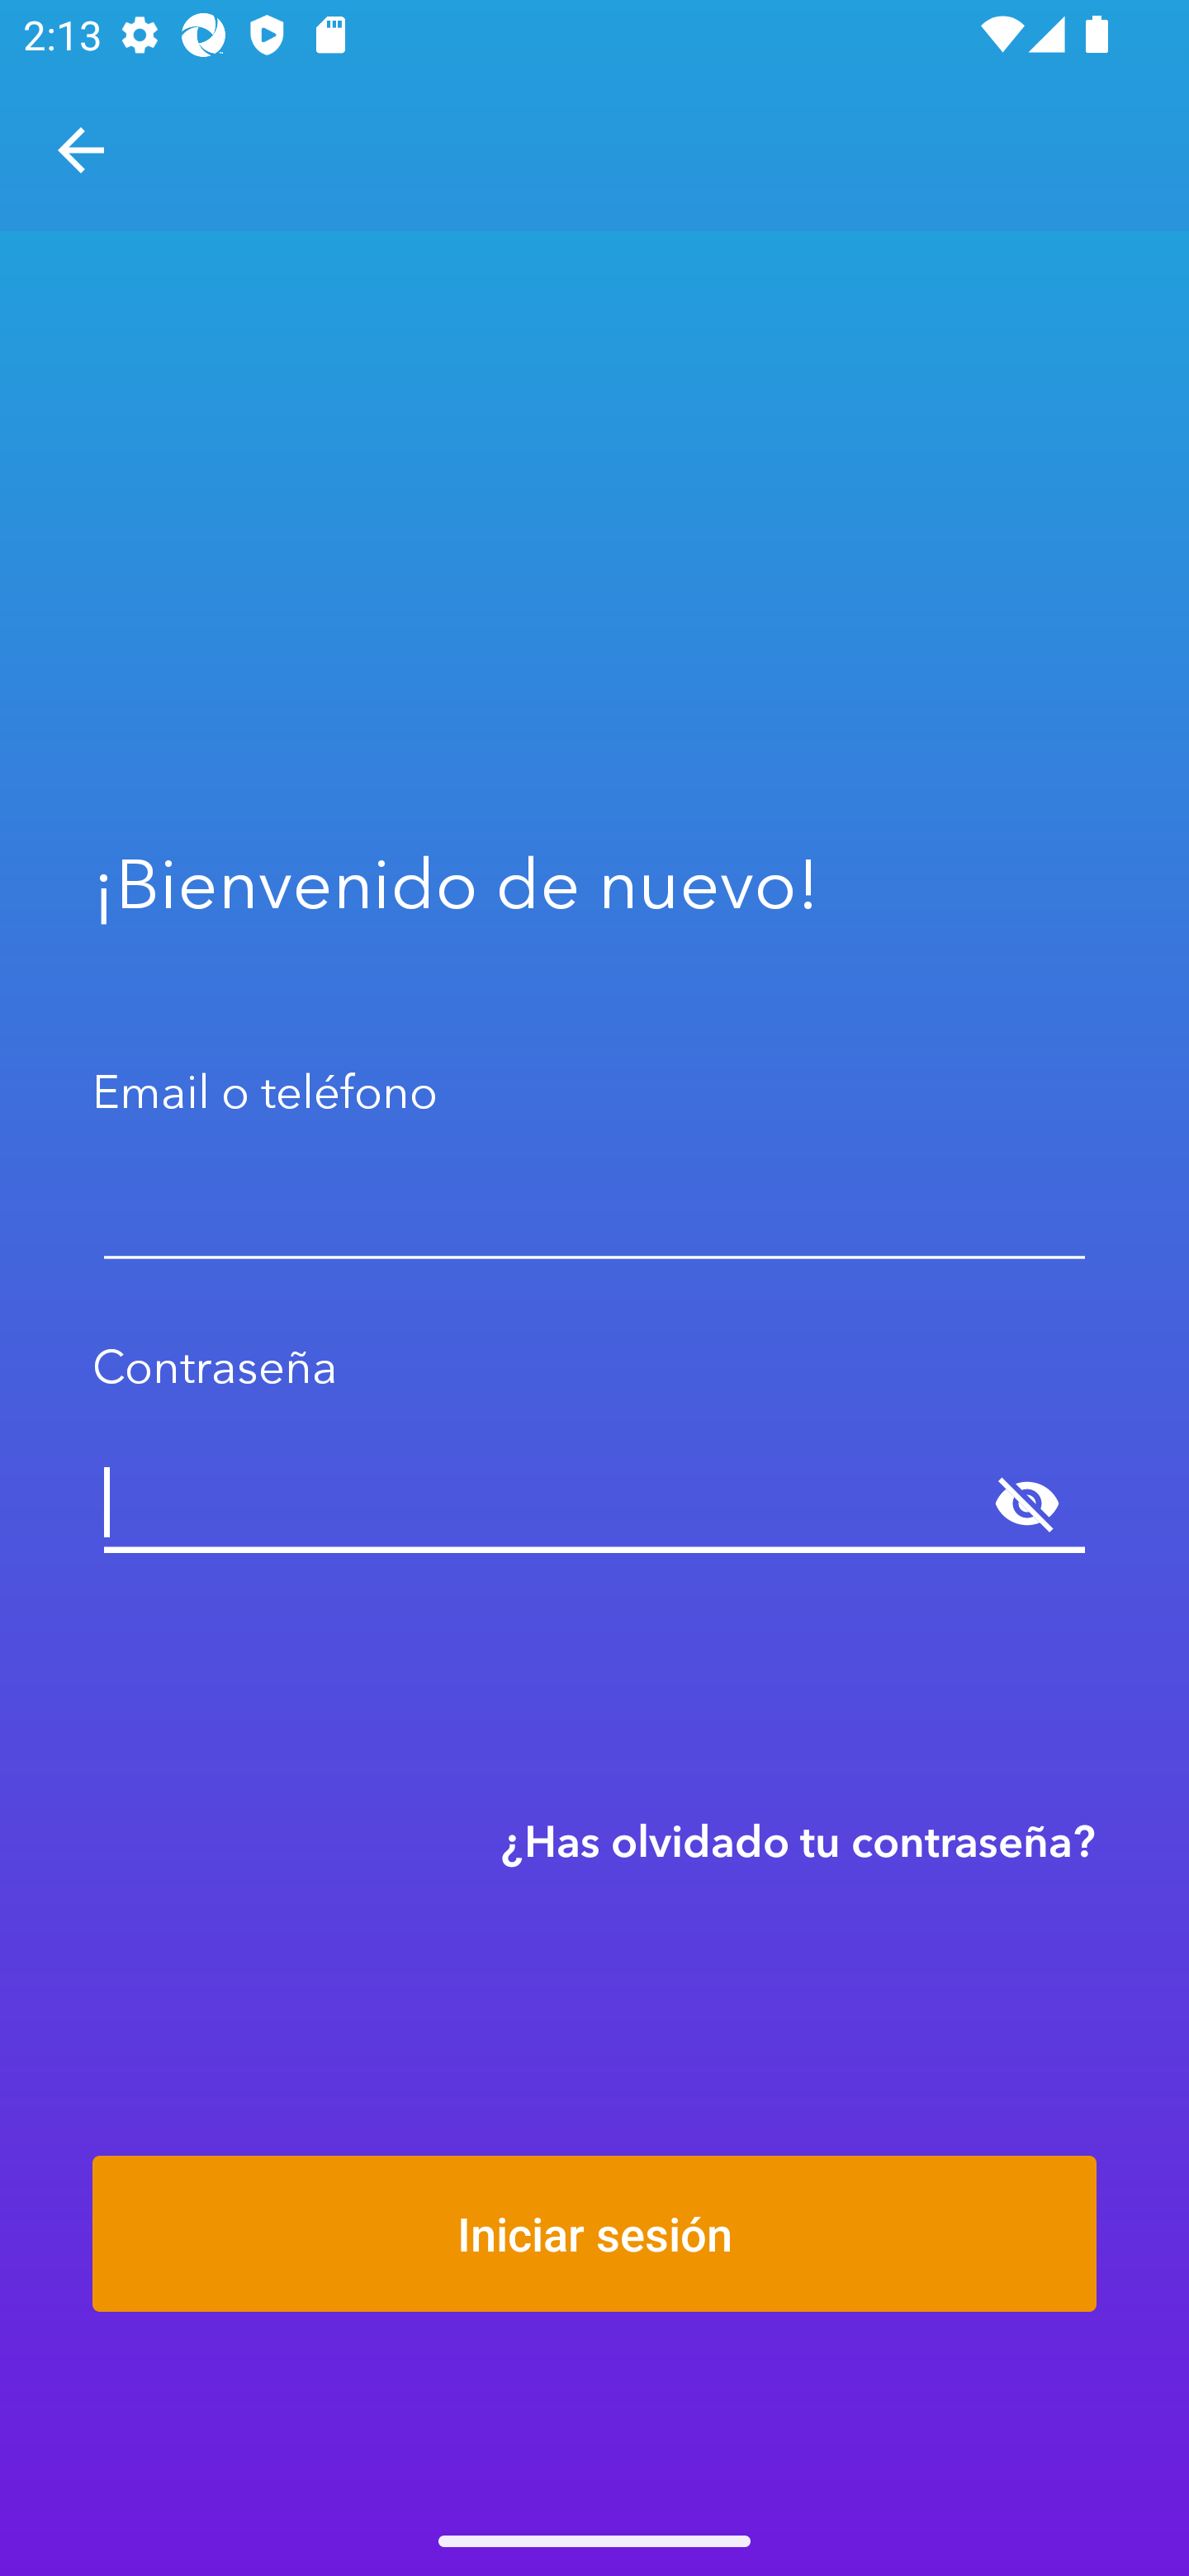  I want to click on Iniciar sesión, so click(594, 2233).